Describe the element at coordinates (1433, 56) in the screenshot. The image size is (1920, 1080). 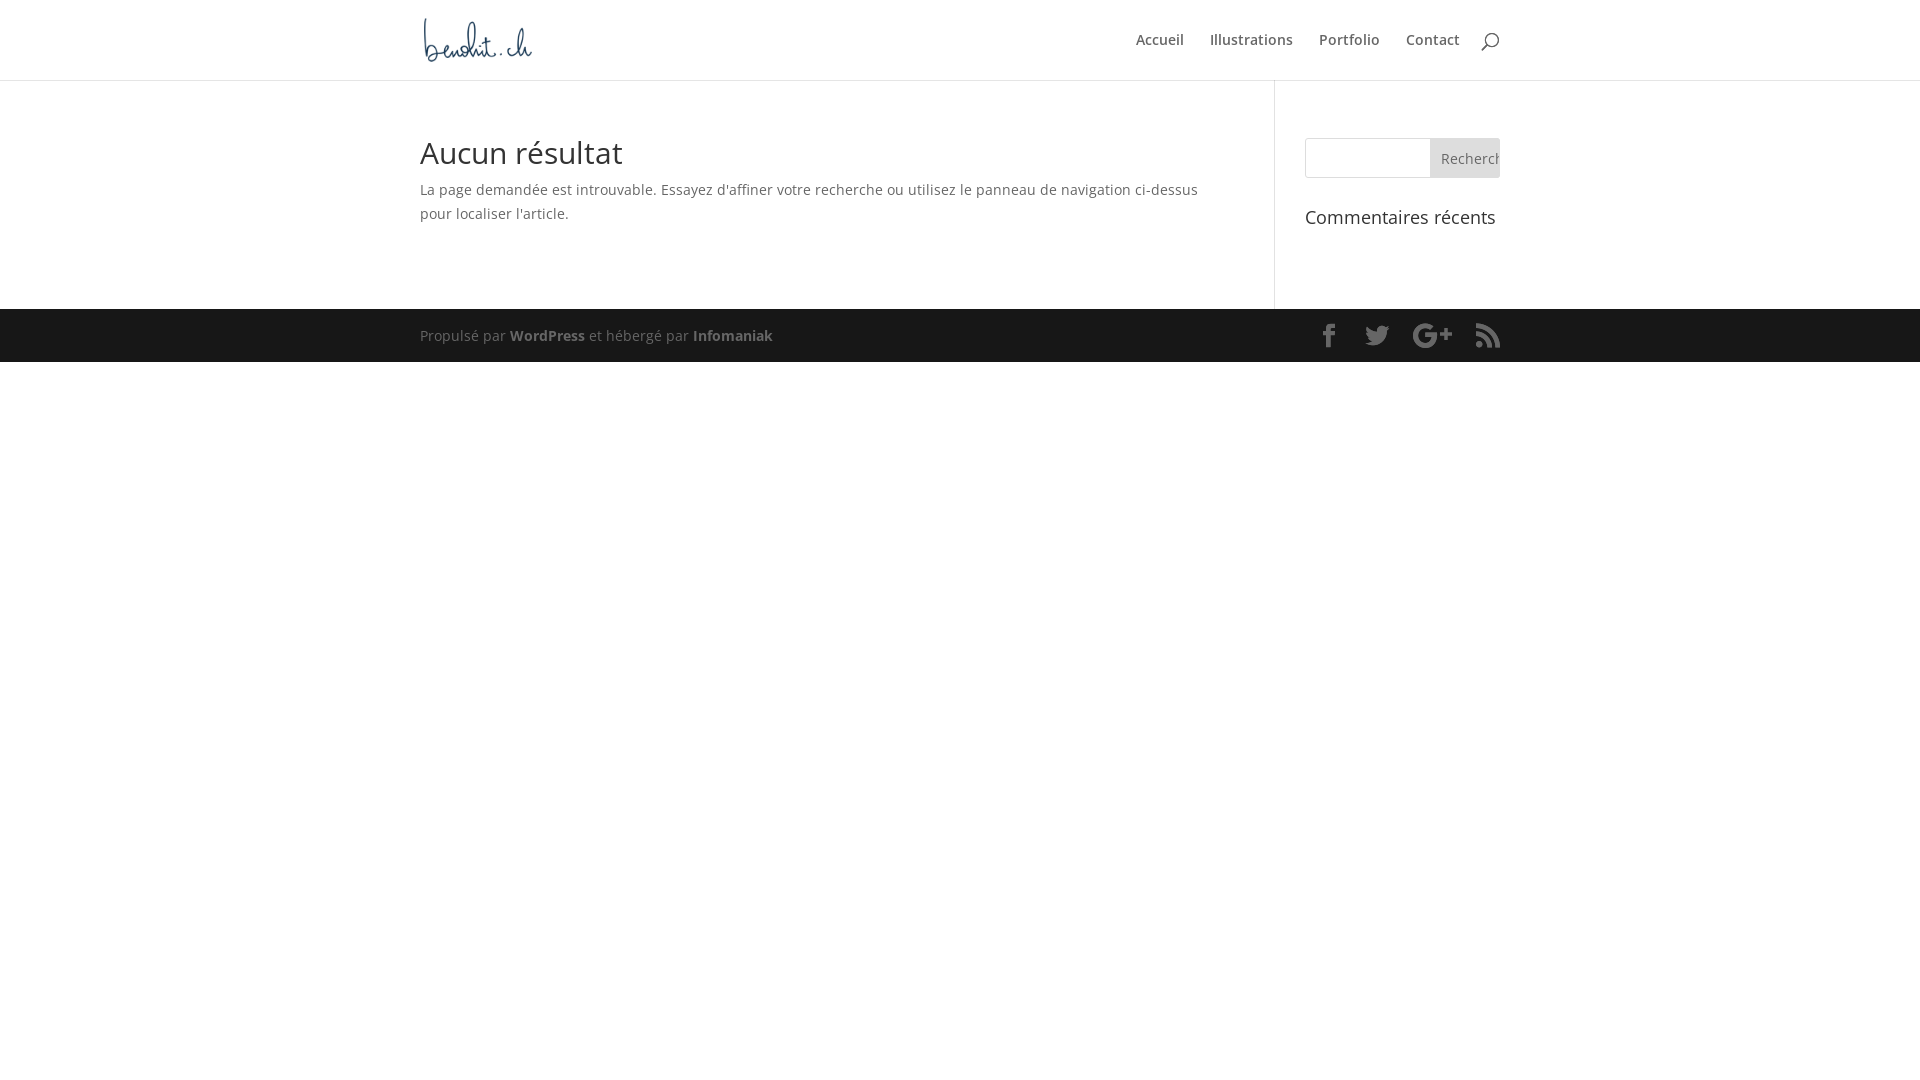
I see `Contact` at that location.